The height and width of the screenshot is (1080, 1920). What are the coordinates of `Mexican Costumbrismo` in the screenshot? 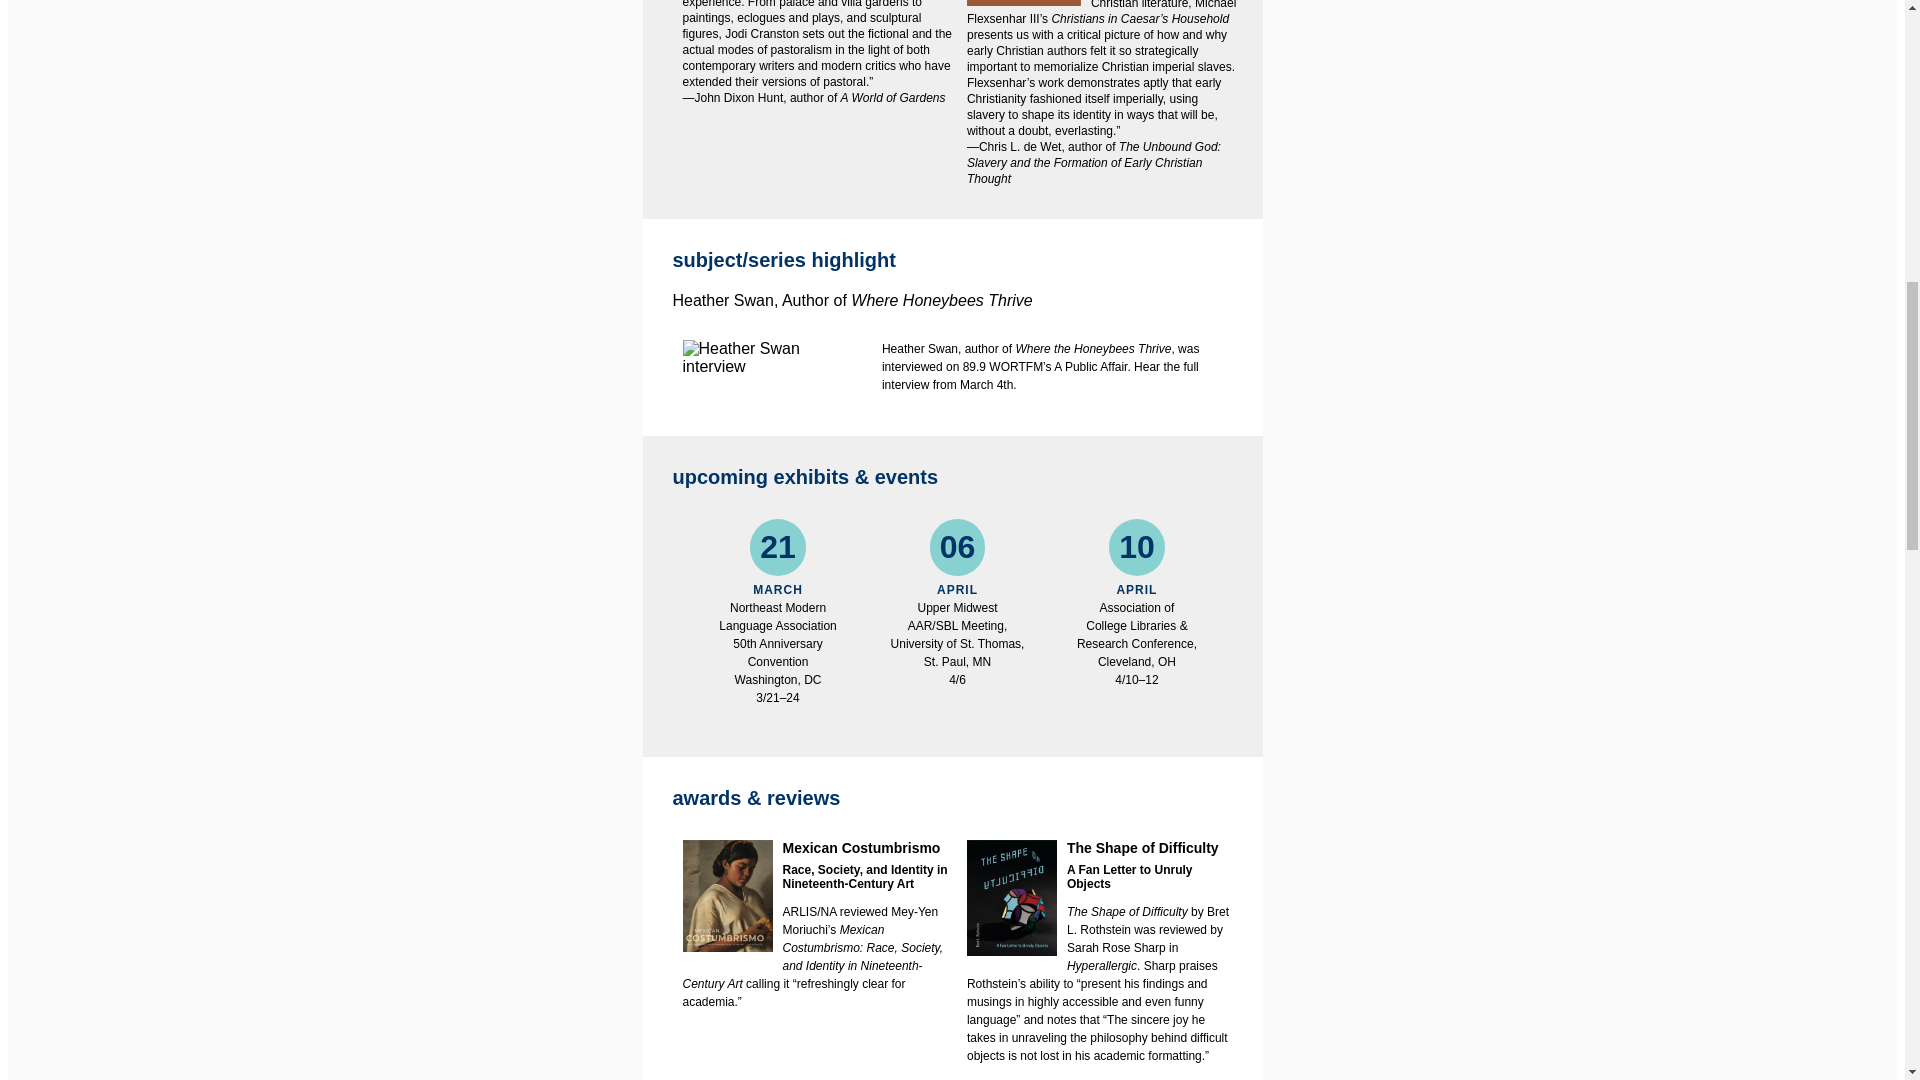 It's located at (816, 848).